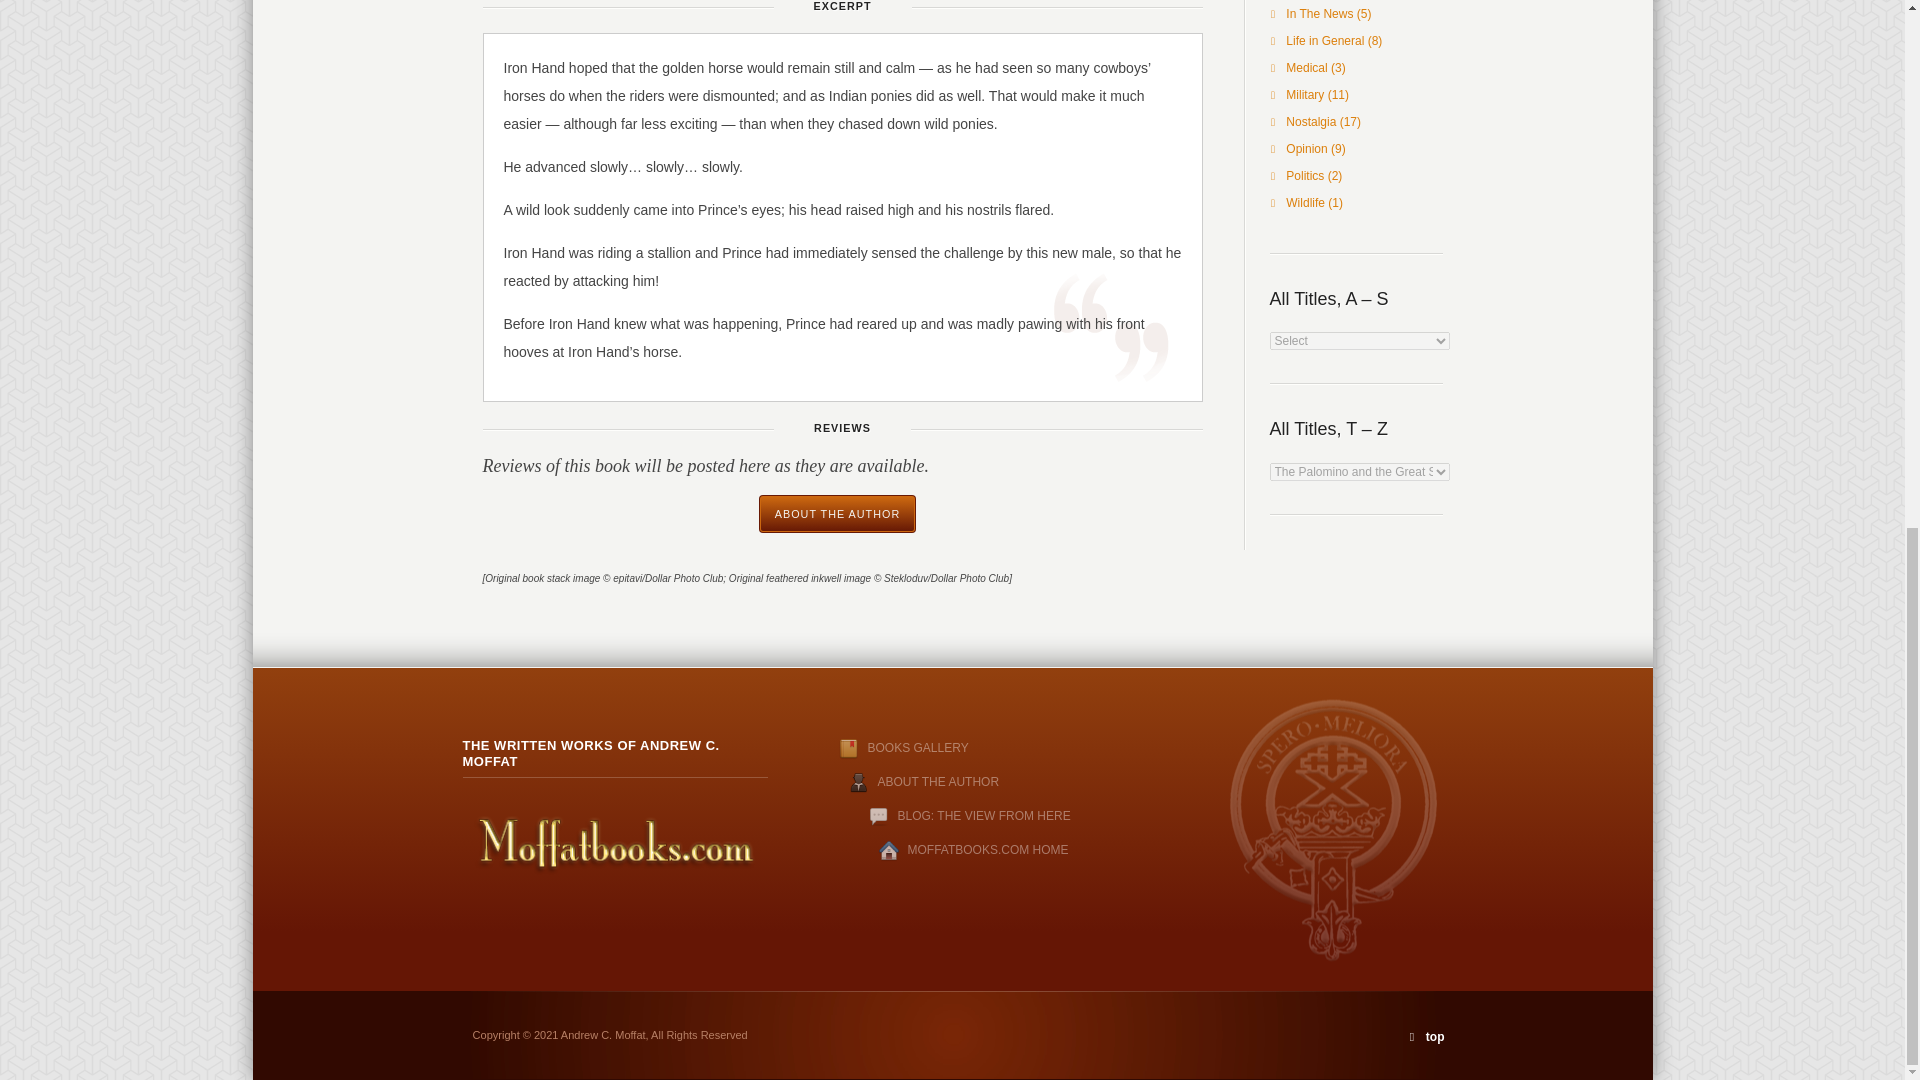  I want to click on BLOG: THE VIEW FROM HERE, so click(984, 815).